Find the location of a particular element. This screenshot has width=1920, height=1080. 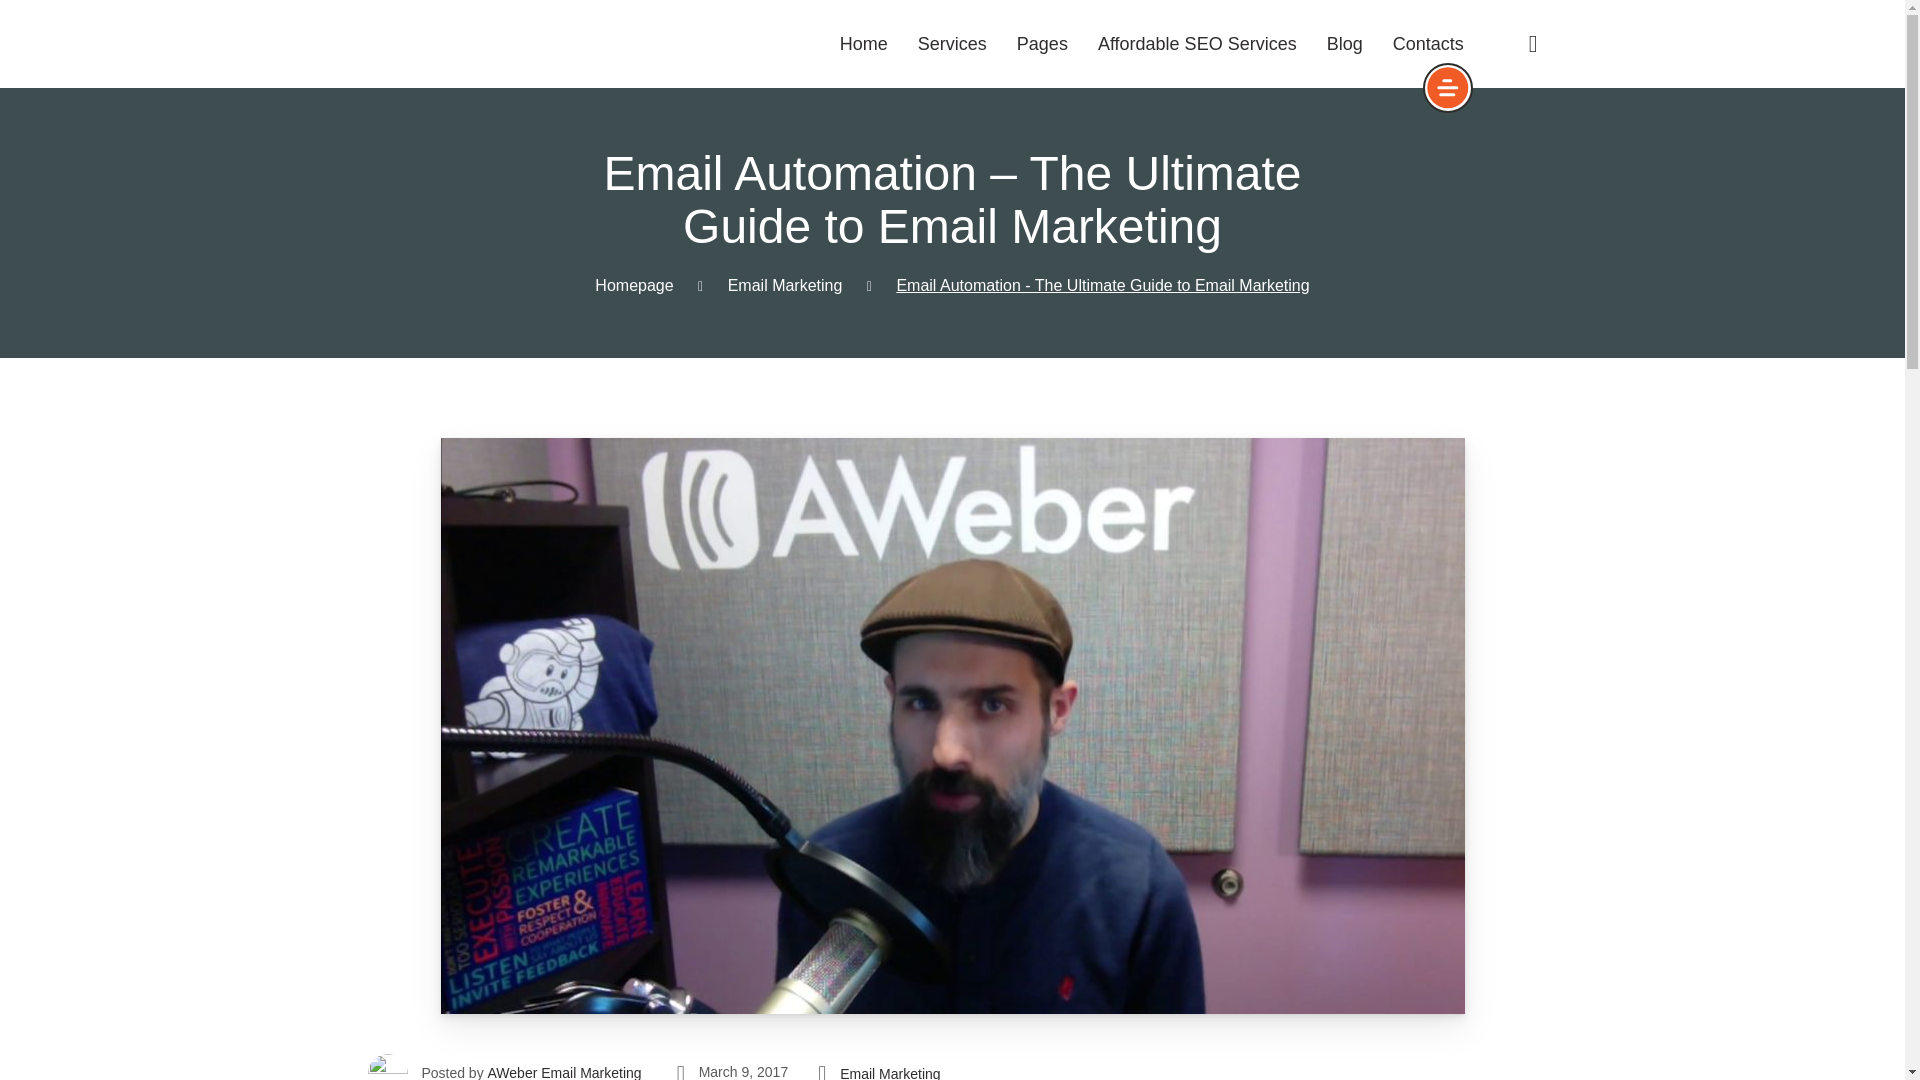

Contacts is located at coordinates (1428, 43).